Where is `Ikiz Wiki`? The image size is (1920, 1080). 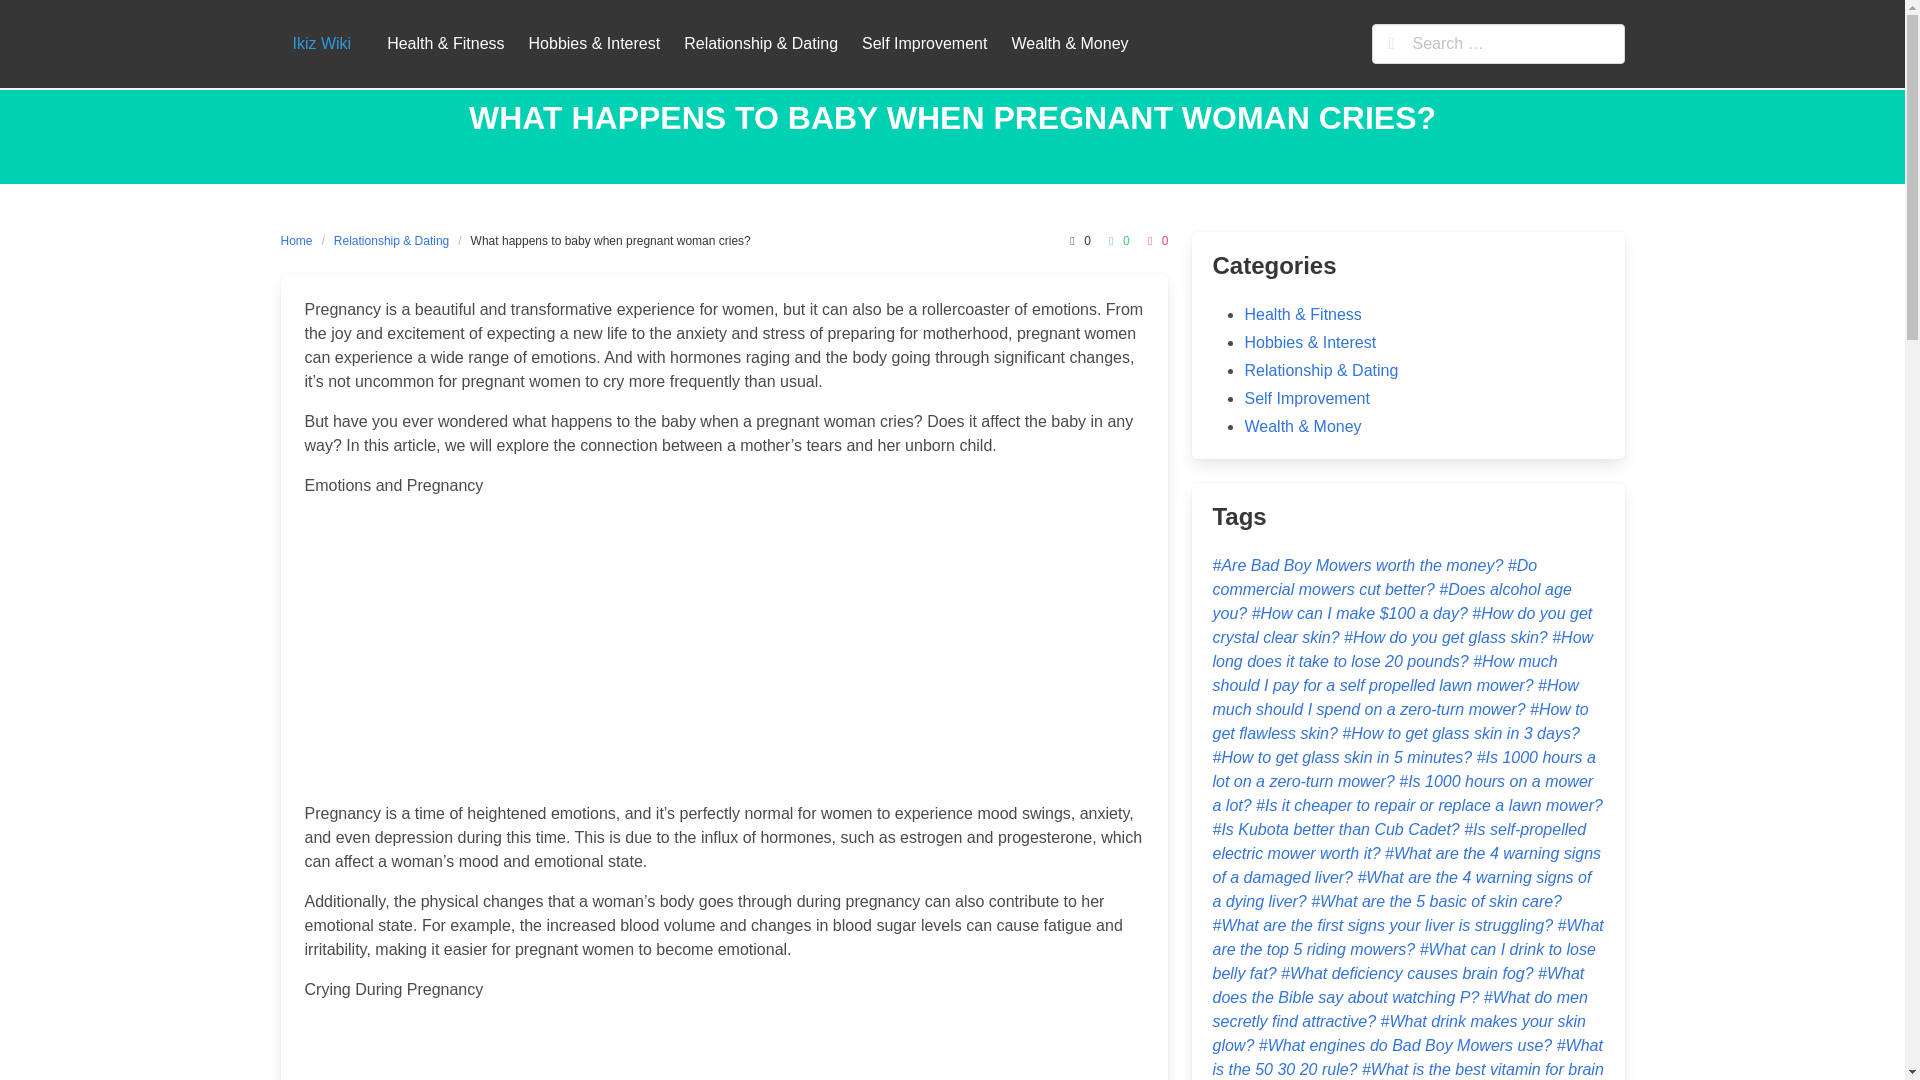
Ikiz Wiki is located at coordinates (321, 44).